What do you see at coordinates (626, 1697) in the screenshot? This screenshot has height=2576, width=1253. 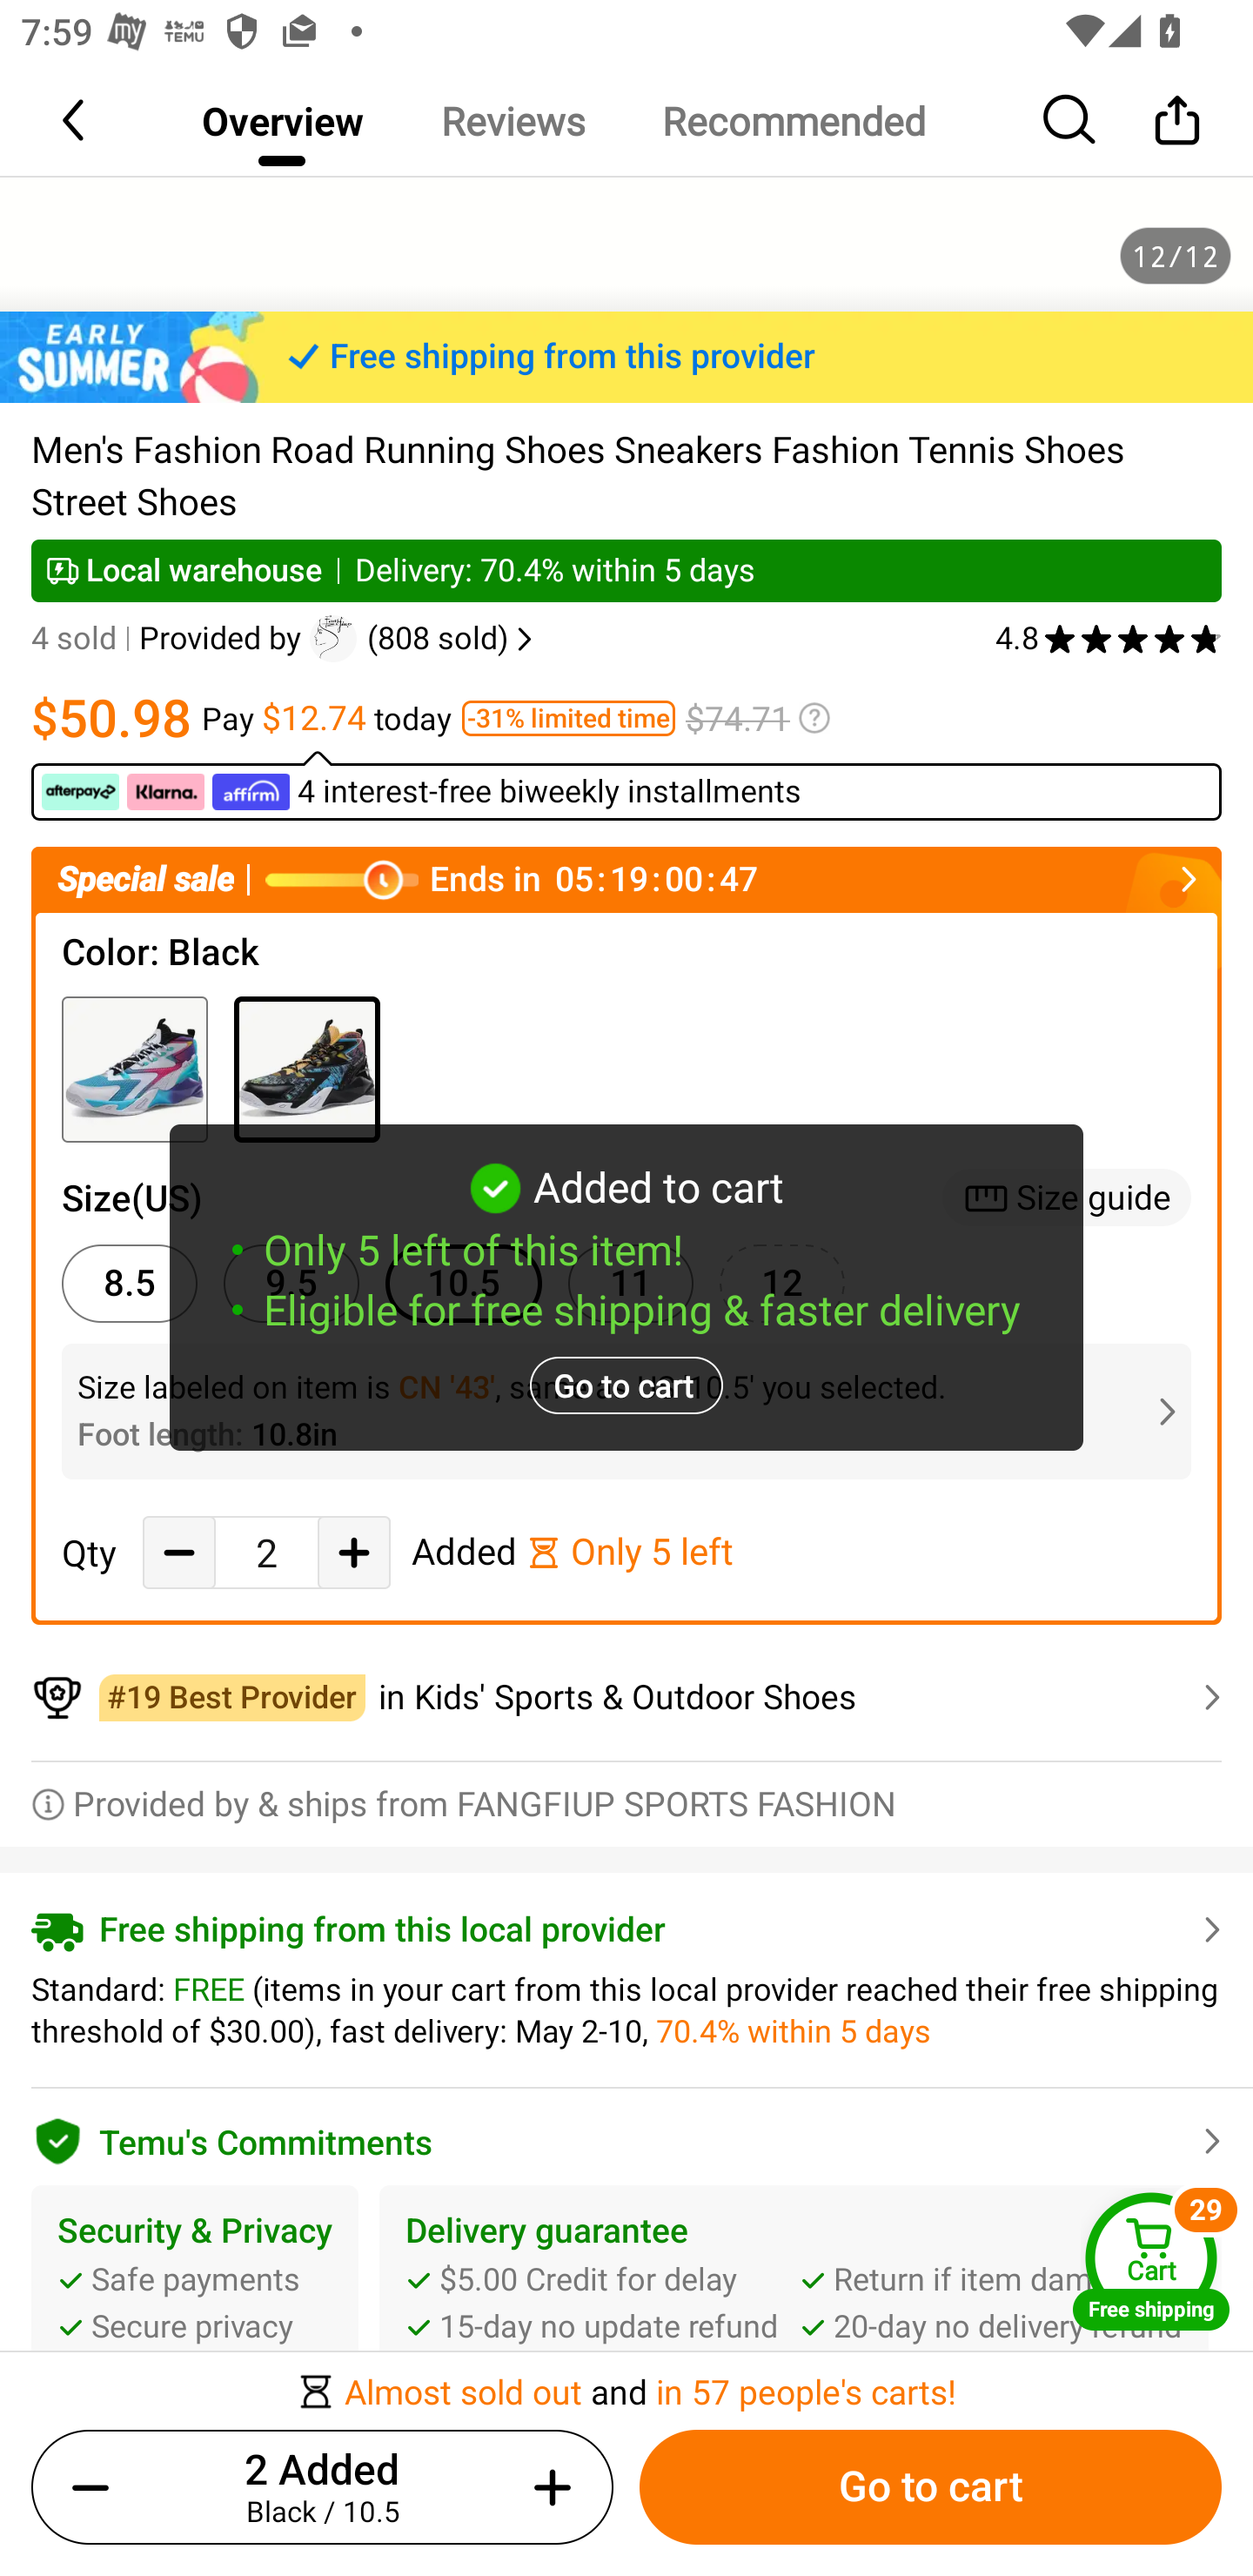 I see `￼￼in Kids' Sports & Outdoor Shoes` at bounding box center [626, 1697].